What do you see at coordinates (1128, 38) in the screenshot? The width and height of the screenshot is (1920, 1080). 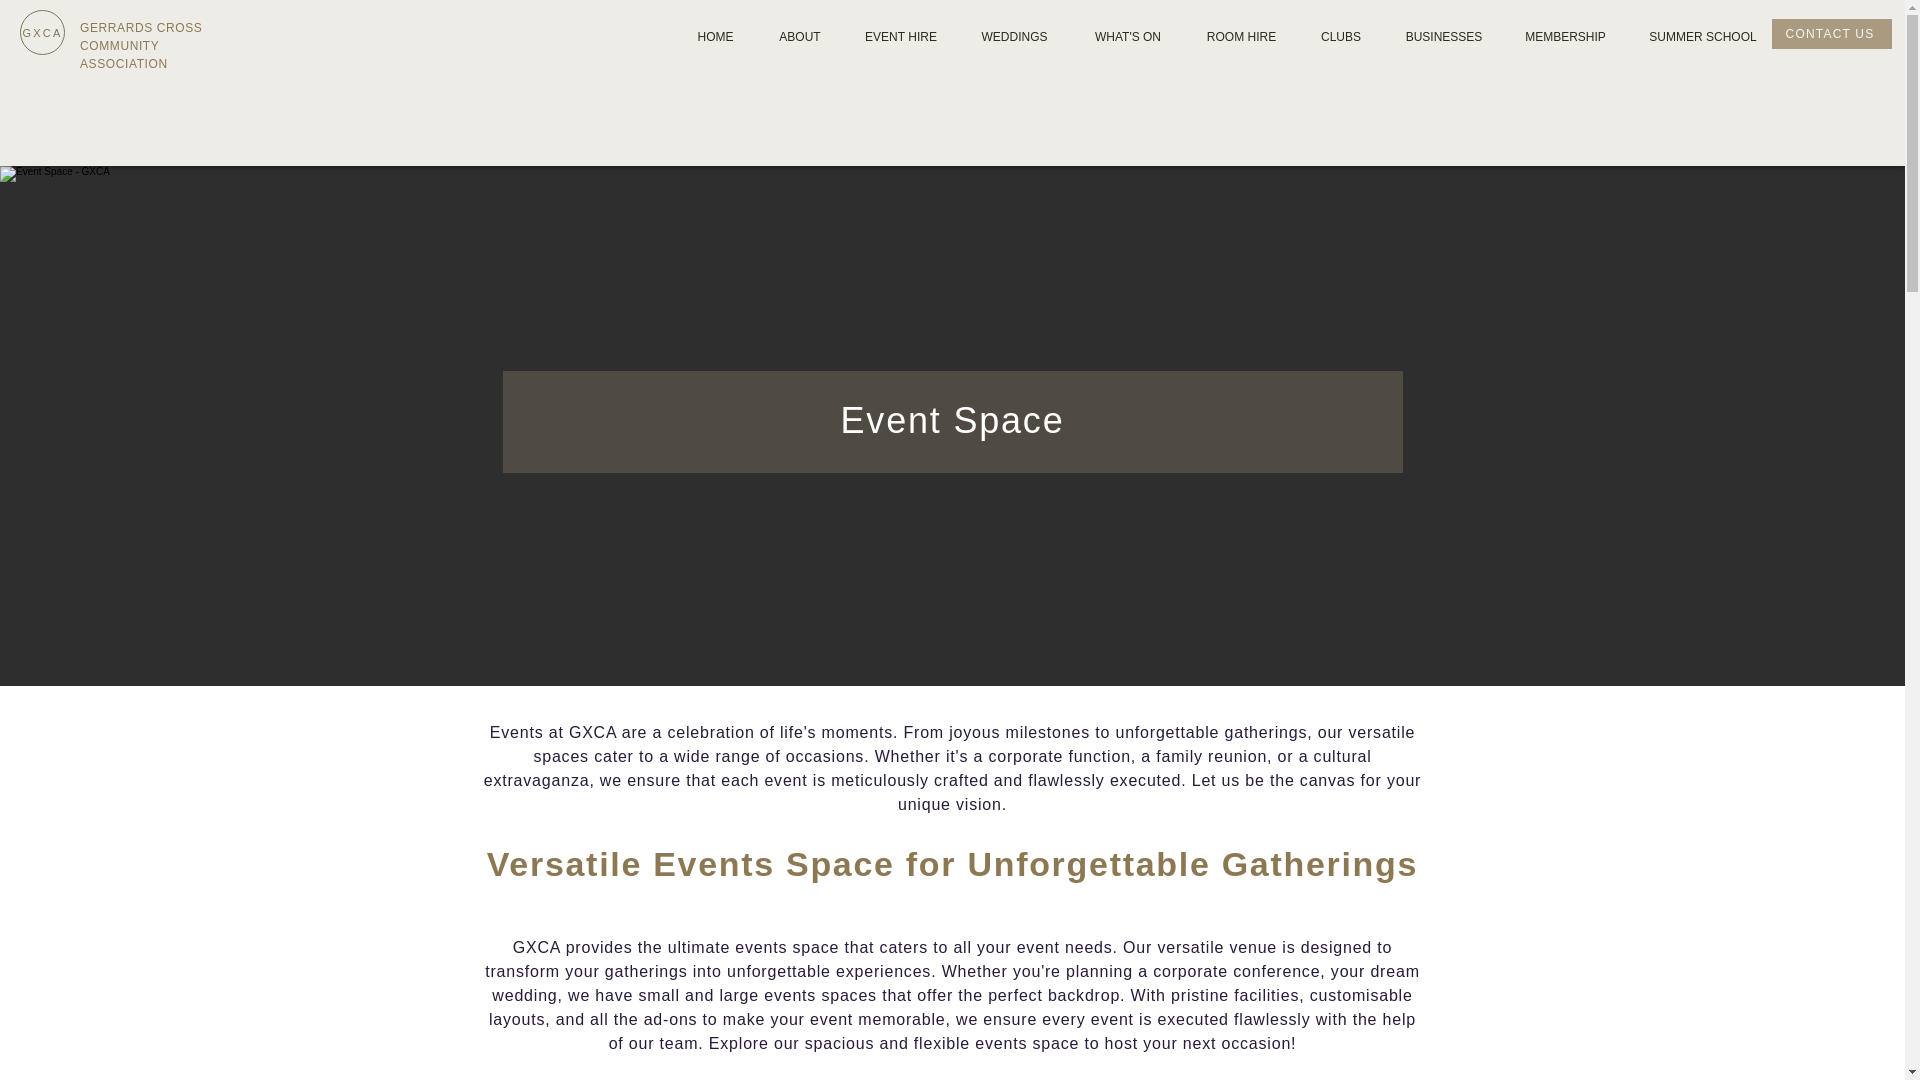 I see `WHAT'S ON` at bounding box center [1128, 38].